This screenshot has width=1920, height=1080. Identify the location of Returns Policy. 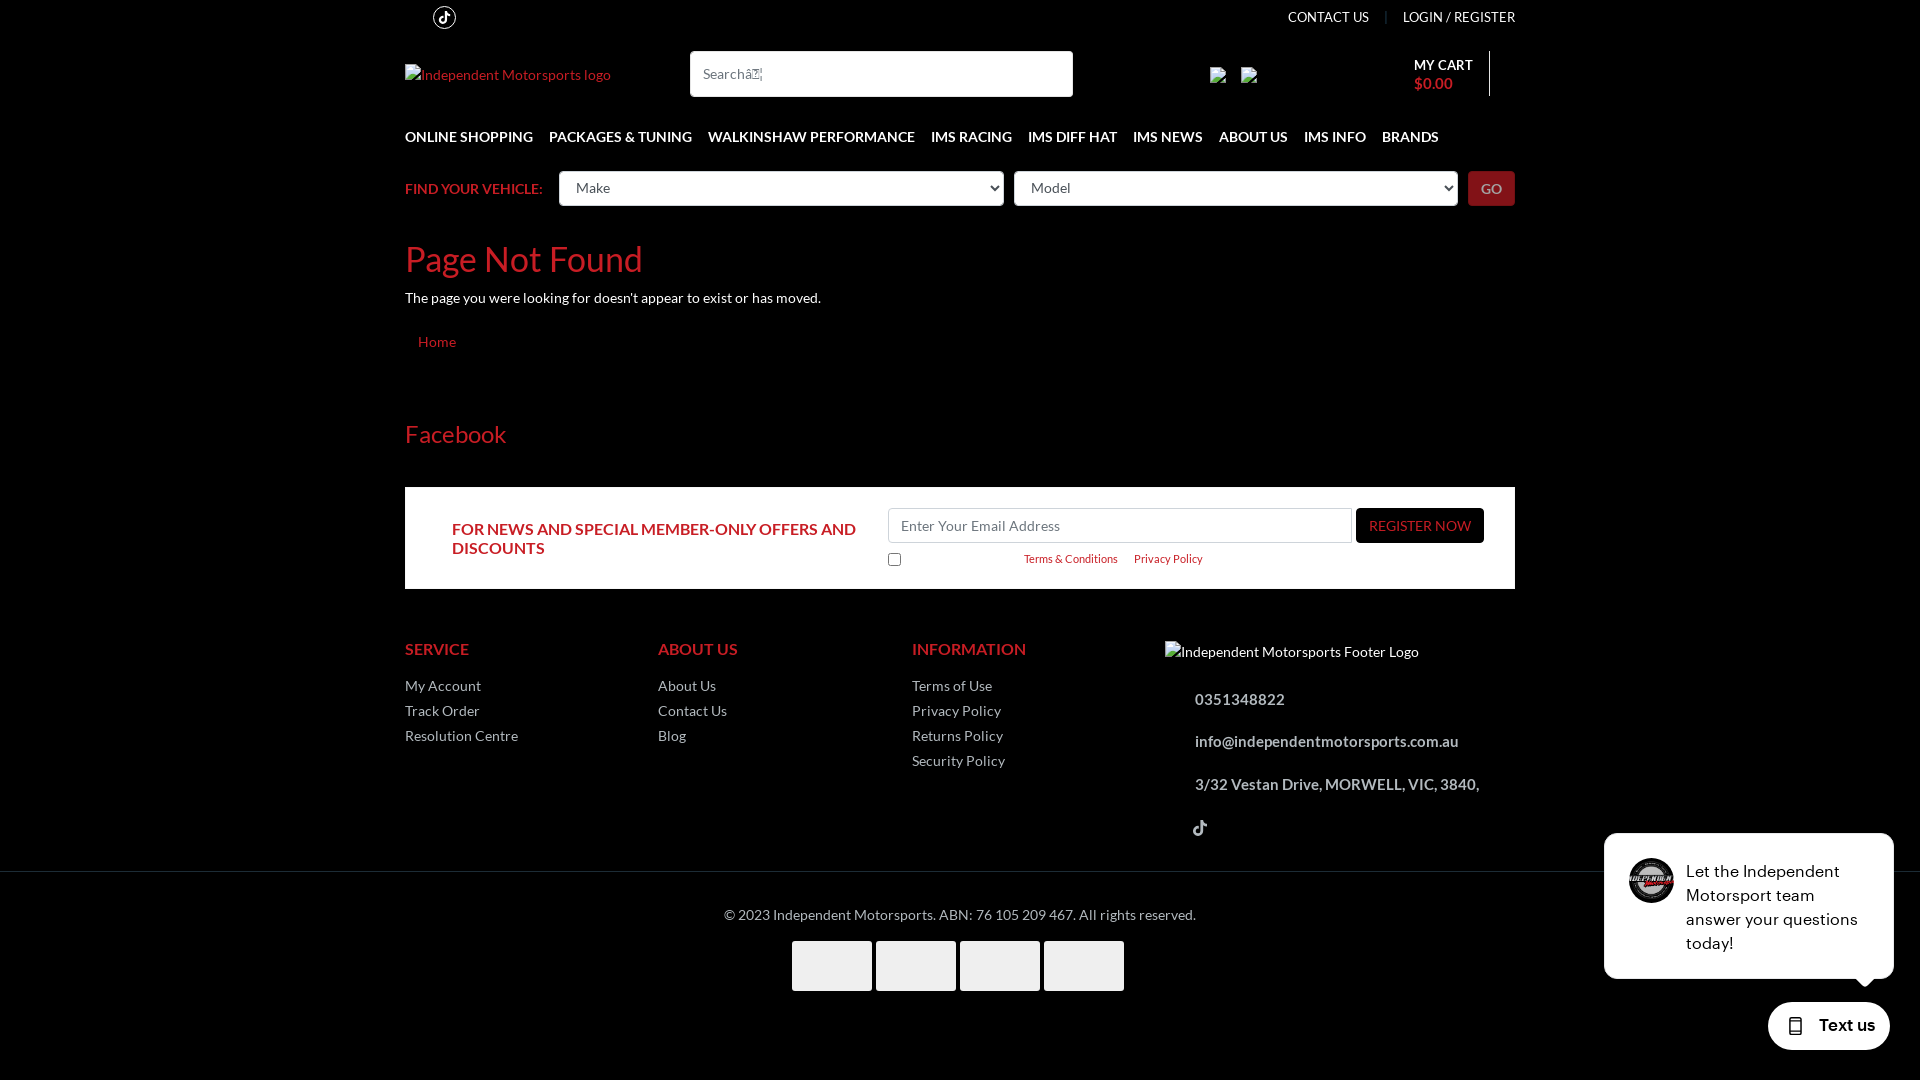
(1024, 735).